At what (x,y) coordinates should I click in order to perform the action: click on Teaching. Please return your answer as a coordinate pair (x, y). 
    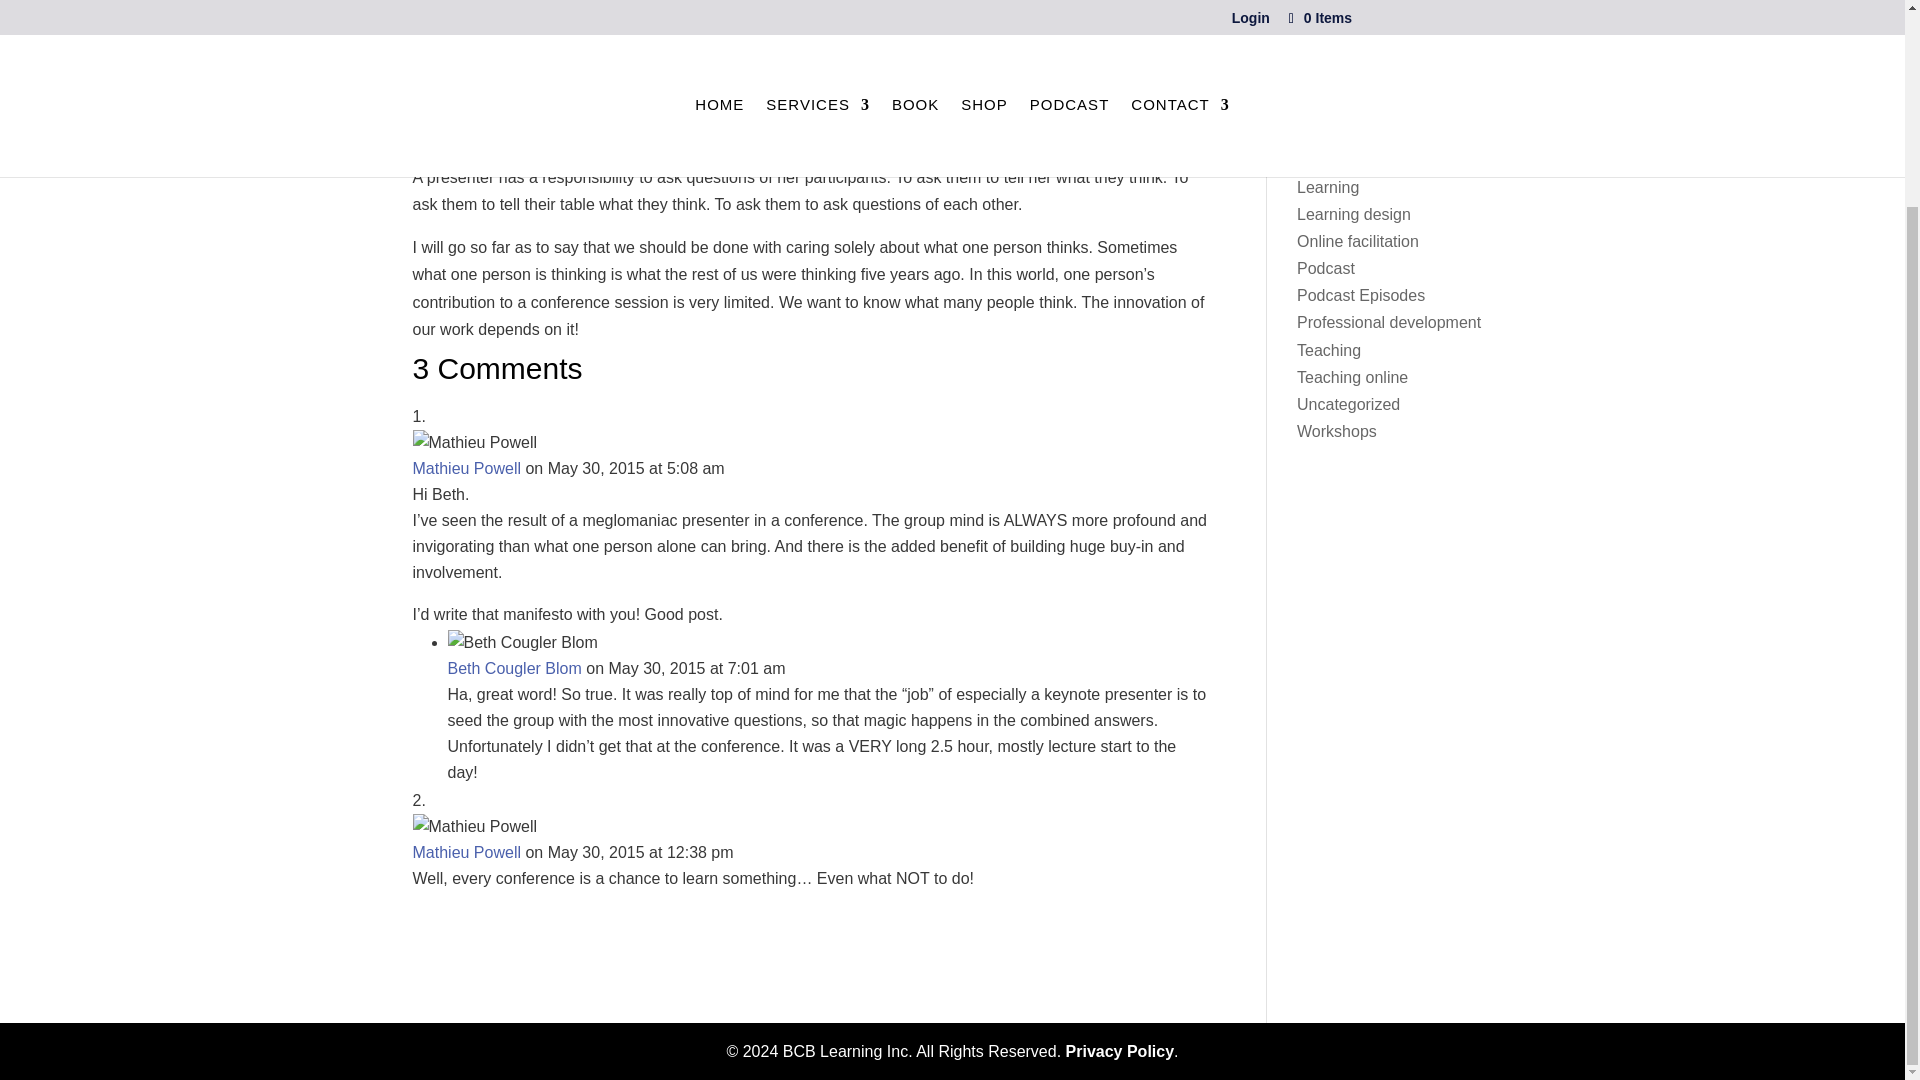
    Looking at the image, I should click on (1329, 350).